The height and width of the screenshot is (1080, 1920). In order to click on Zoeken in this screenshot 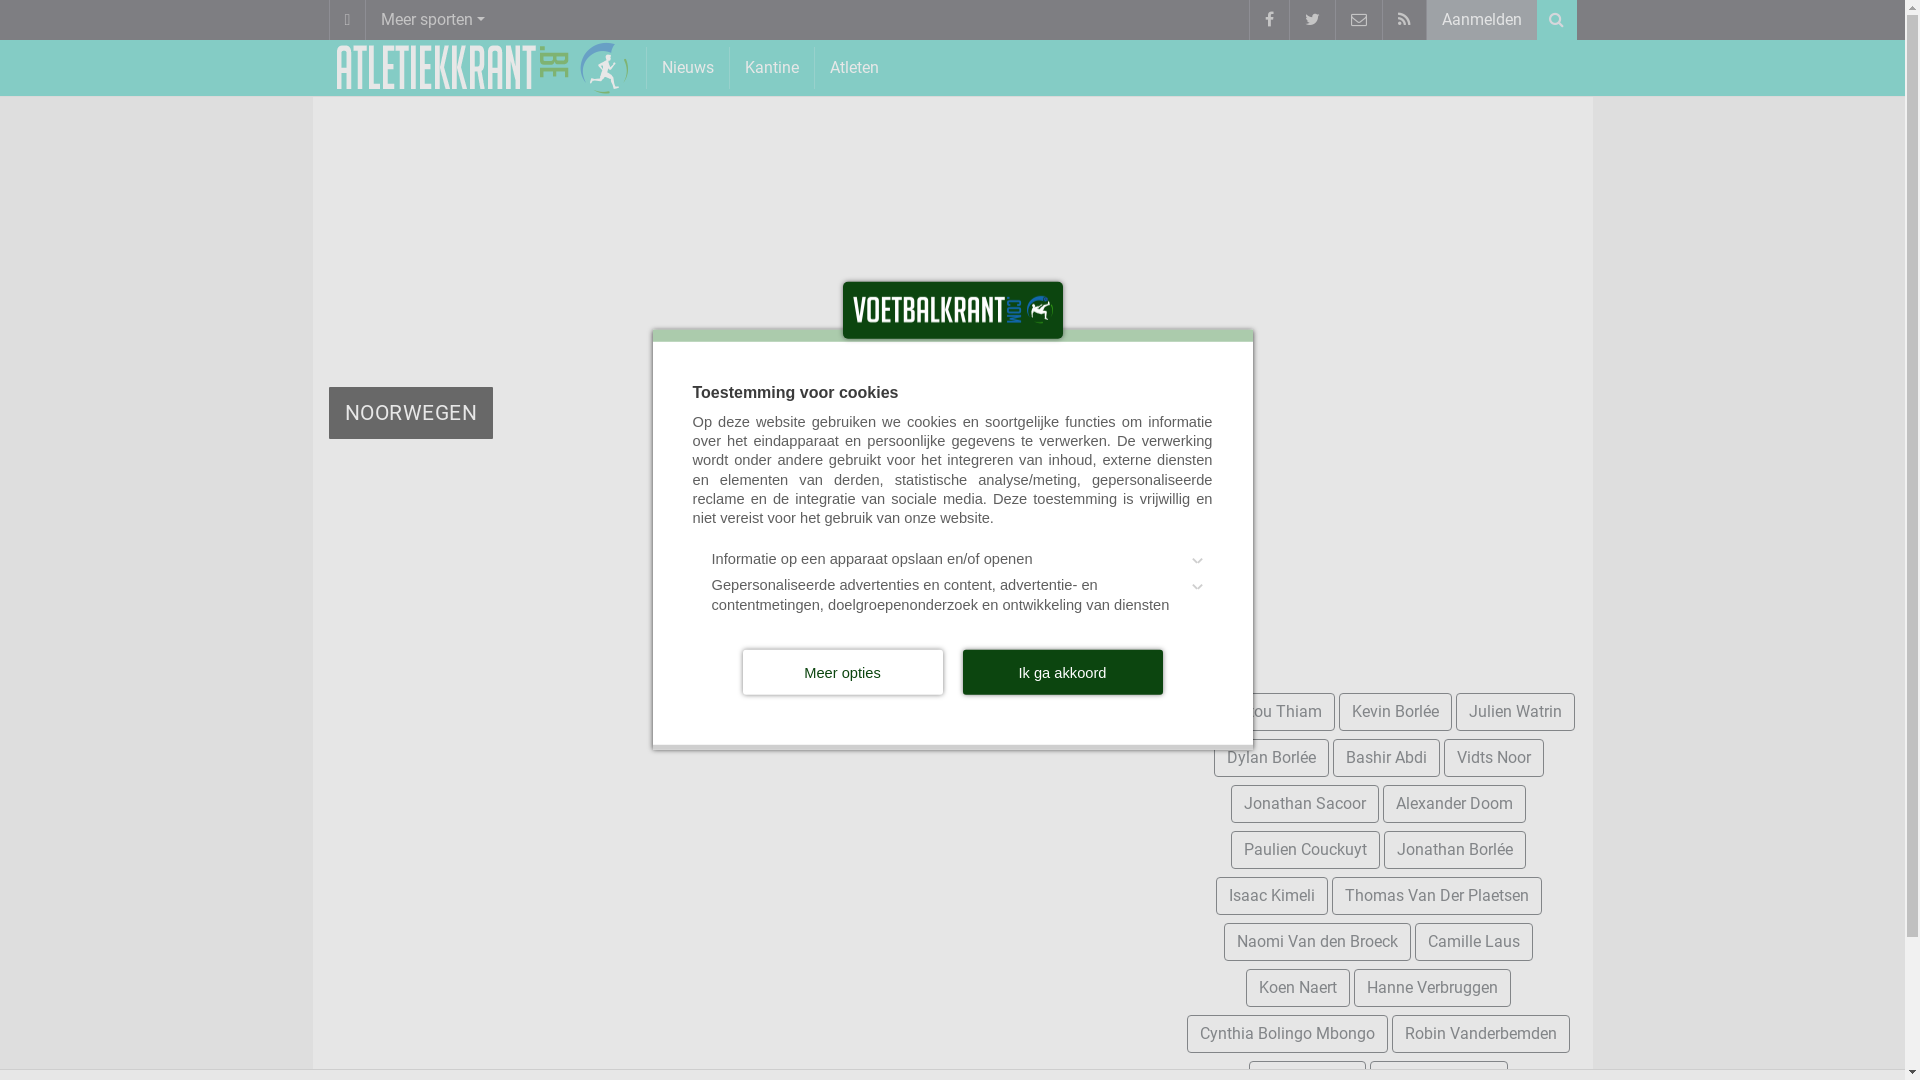, I will do `click(1556, 20)`.